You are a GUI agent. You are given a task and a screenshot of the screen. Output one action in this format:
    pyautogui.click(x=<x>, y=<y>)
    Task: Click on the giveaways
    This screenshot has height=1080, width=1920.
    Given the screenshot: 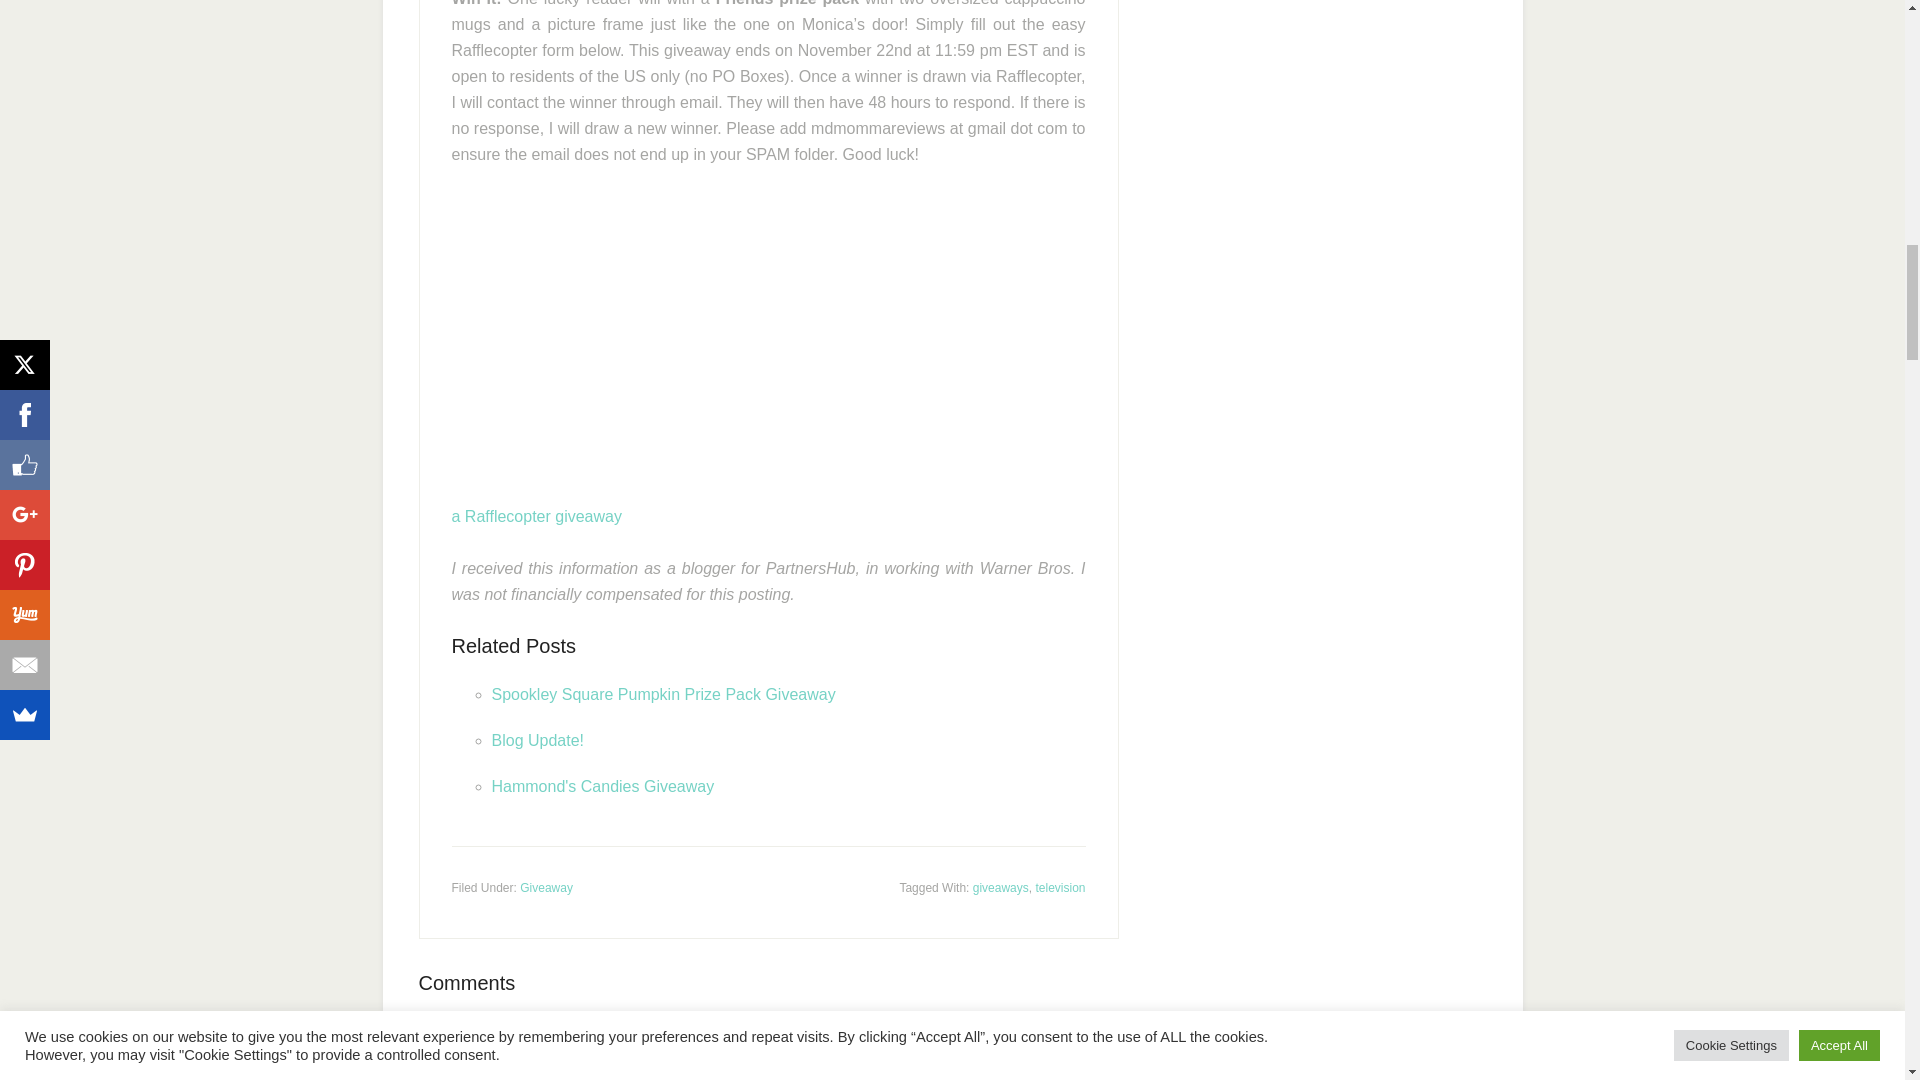 What is the action you would take?
    pyautogui.click(x=1001, y=887)
    